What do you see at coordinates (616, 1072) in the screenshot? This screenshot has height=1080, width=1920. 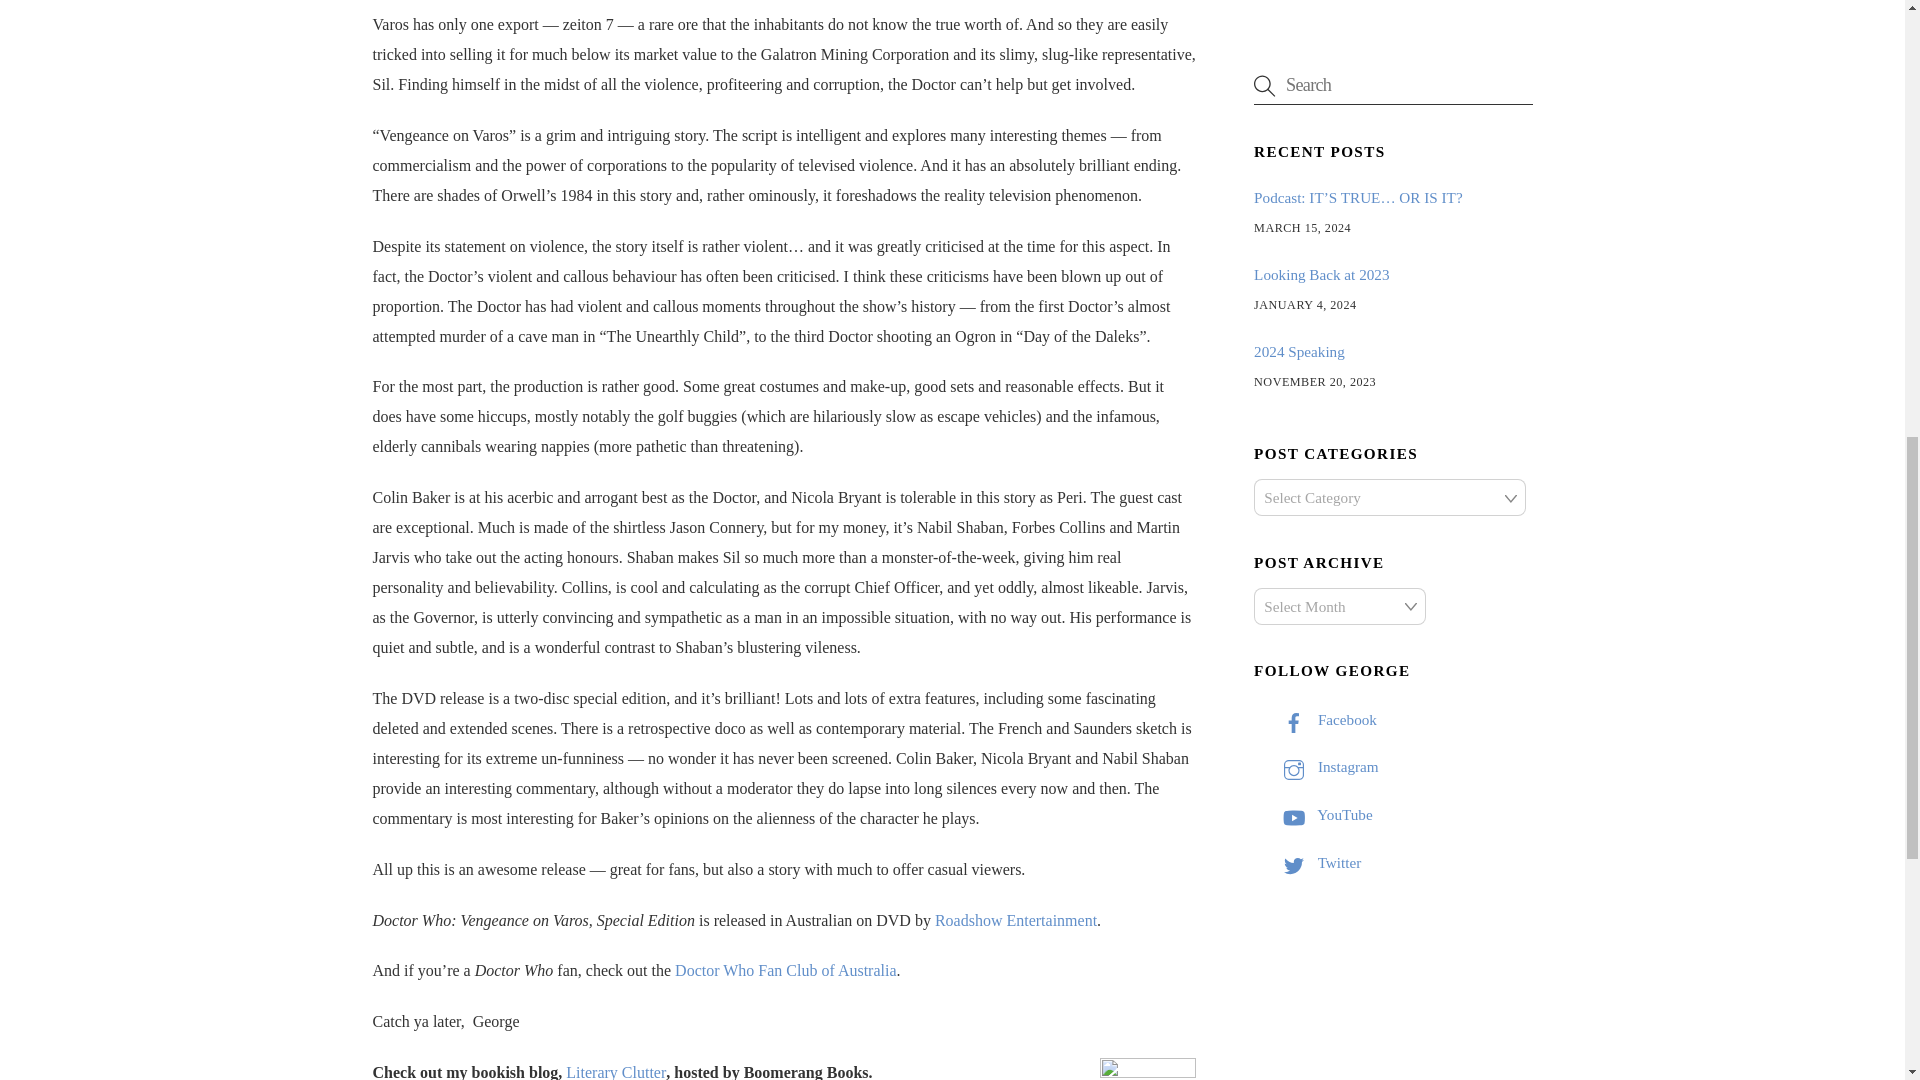 I see `Literary Clutter` at bounding box center [616, 1072].